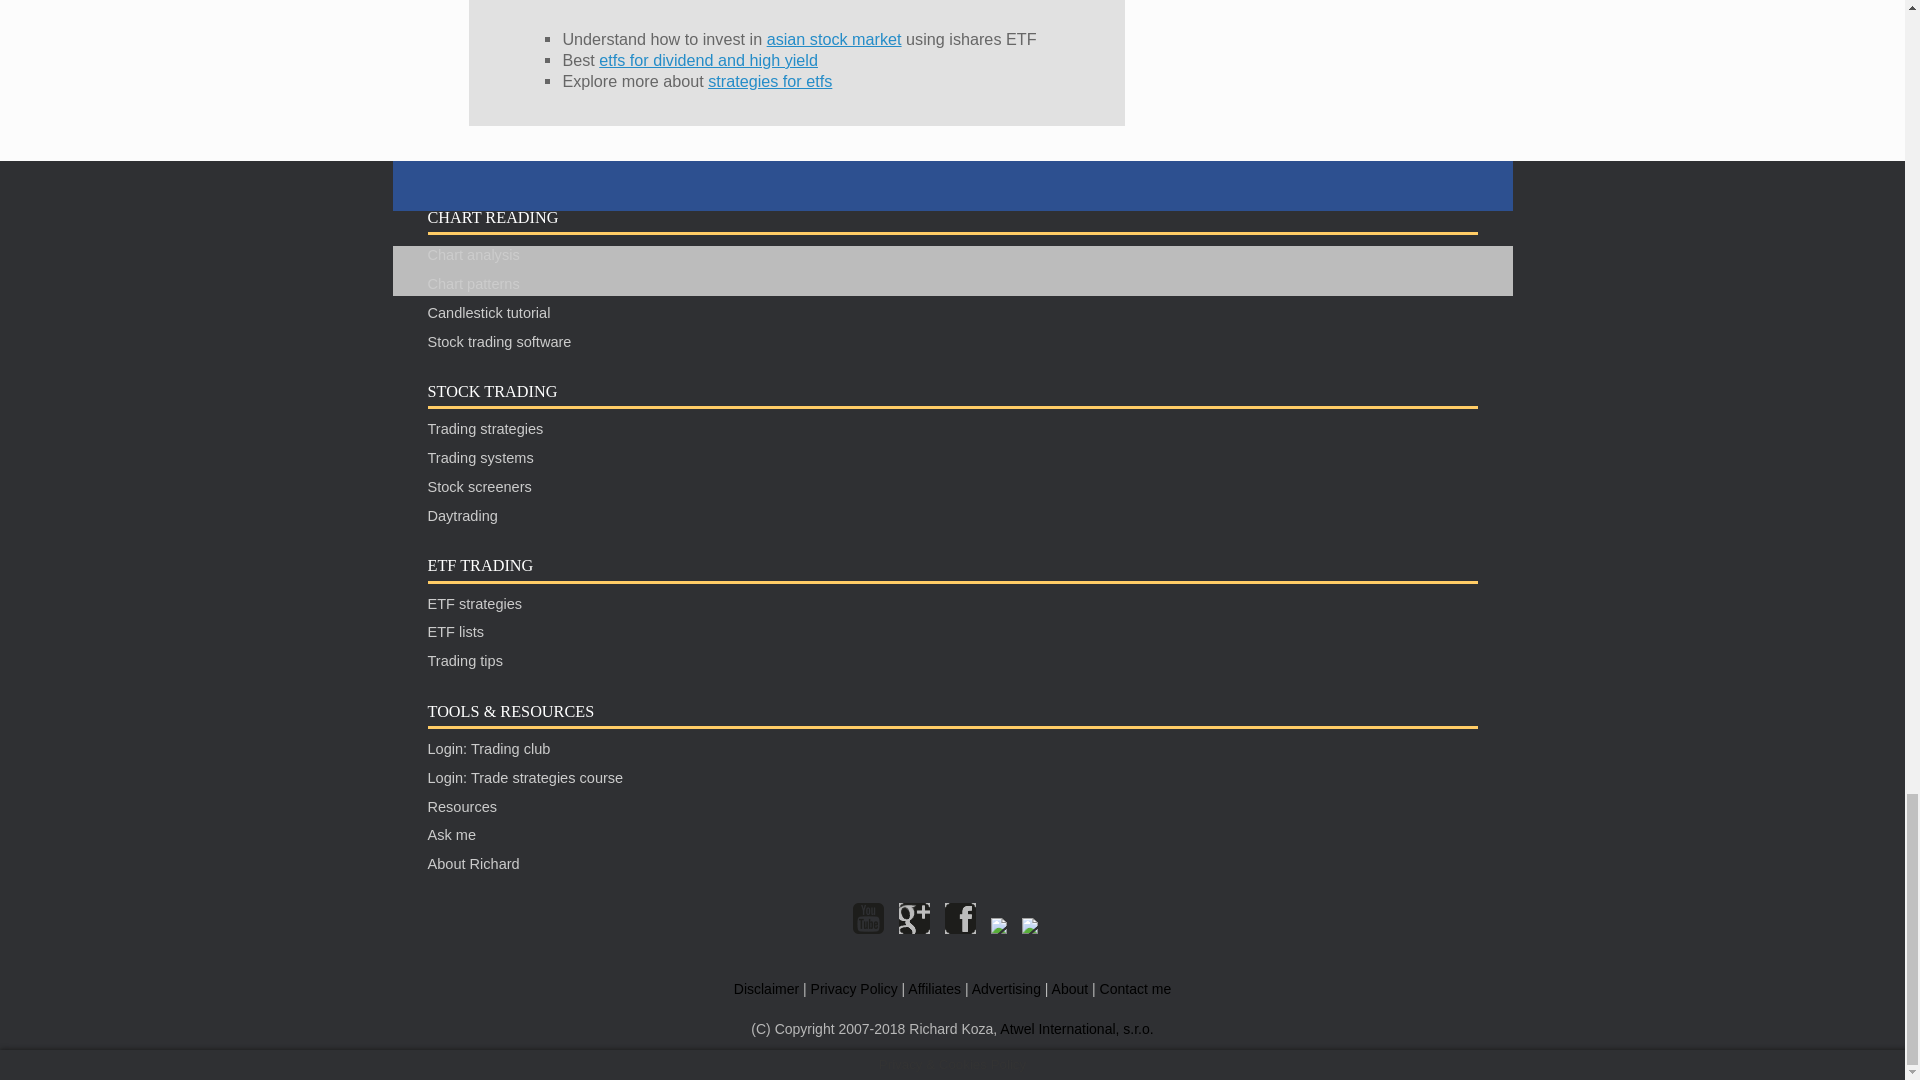  What do you see at coordinates (456, 632) in the screenshot?
I see `ETF lists` at bounding box center [456, 632].